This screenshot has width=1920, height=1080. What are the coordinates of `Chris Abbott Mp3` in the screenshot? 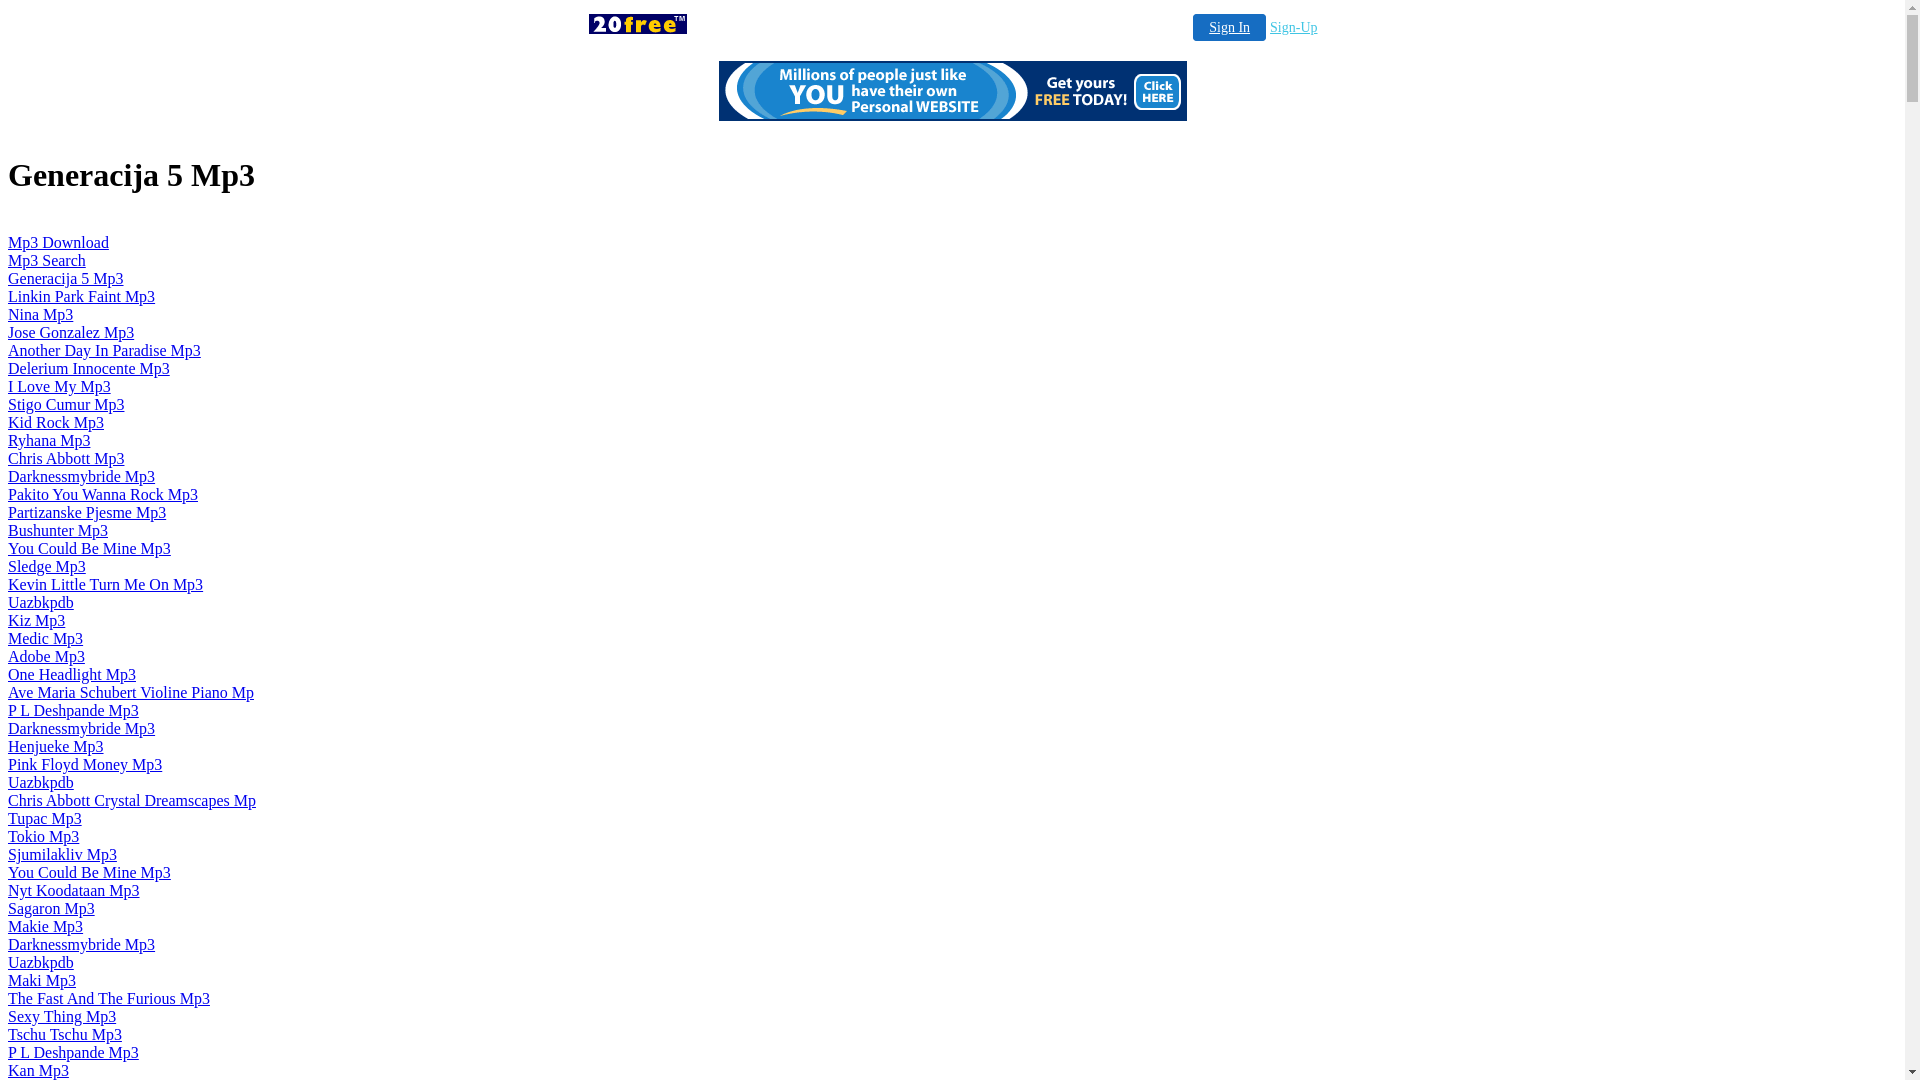 It's located at (66, 458).